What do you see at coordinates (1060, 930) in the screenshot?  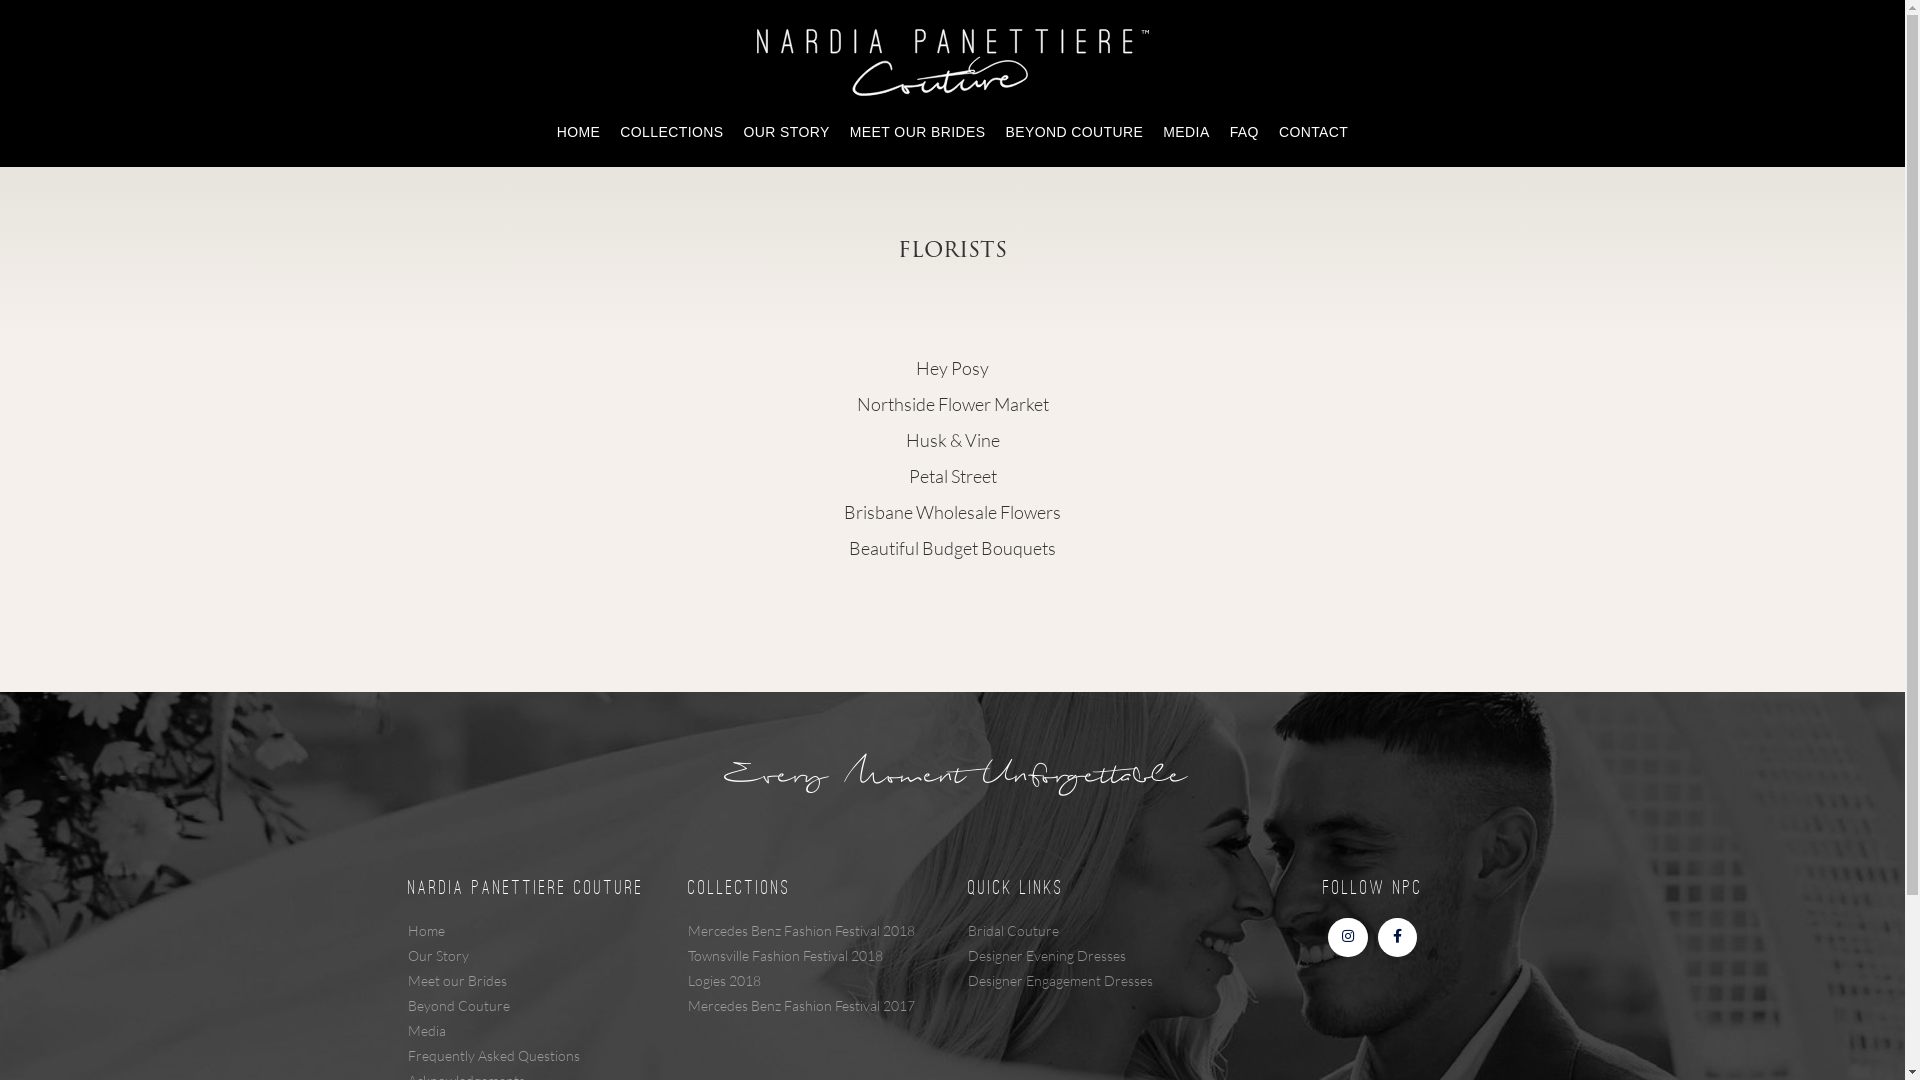 I see `Bridal Couture` at bounding box center [1060, 930].